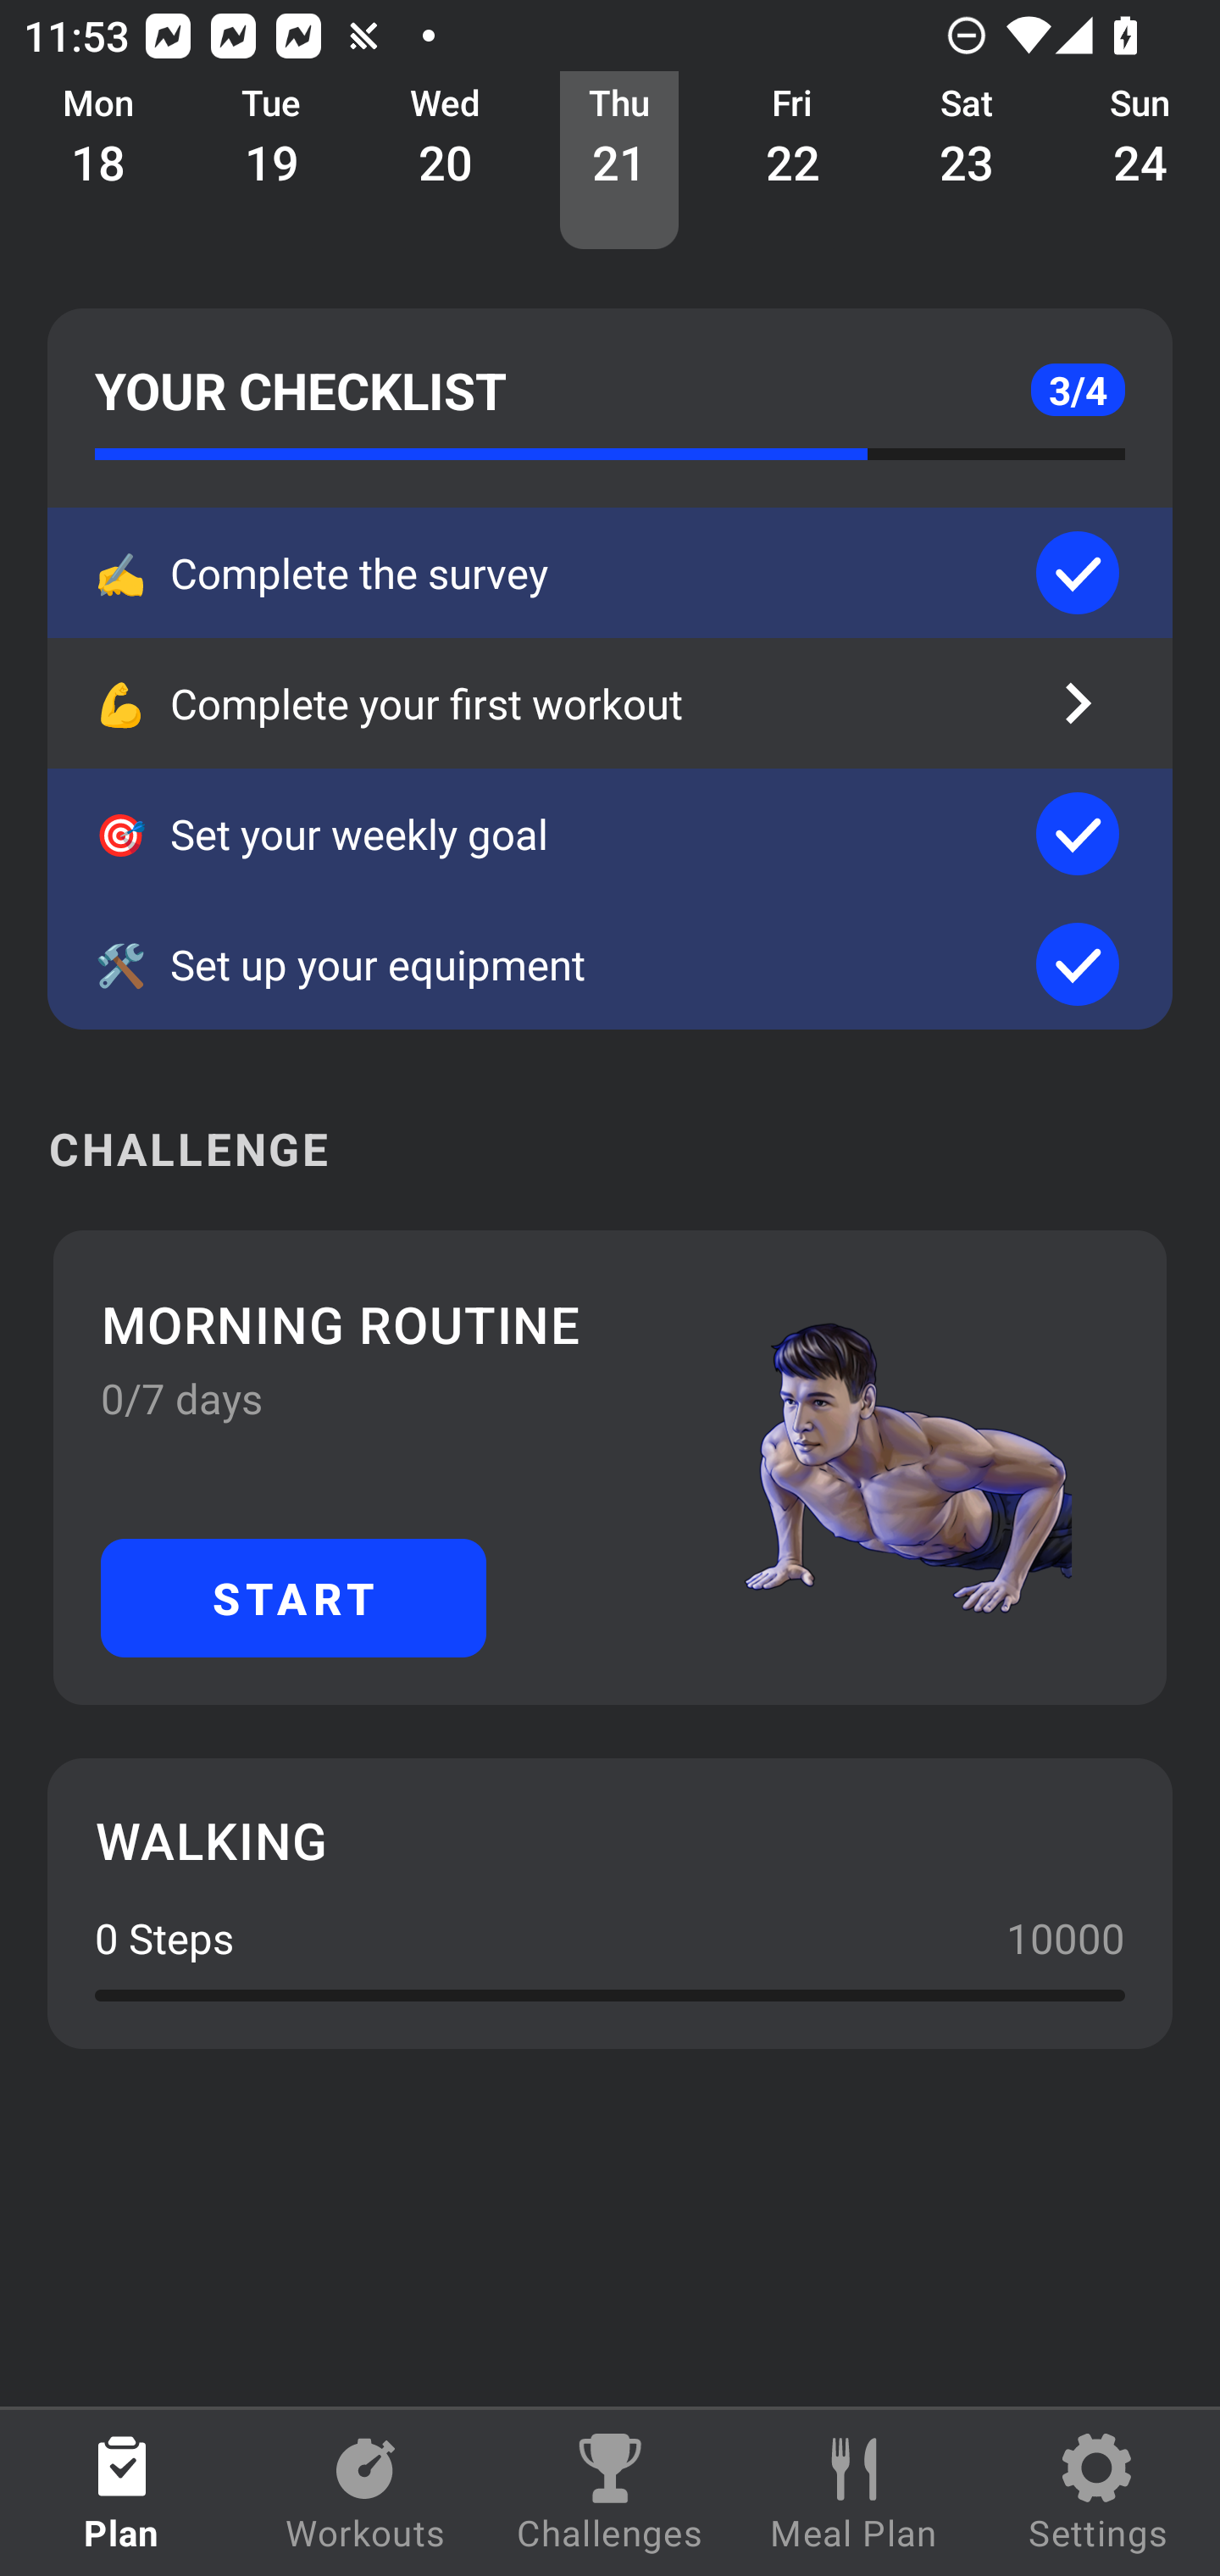 The image size is (1220, 2576). What do you see at coordinates (610, 702) in the screenshot?
I see `💪 Complete your first workout` at bounding box center [610, 702].